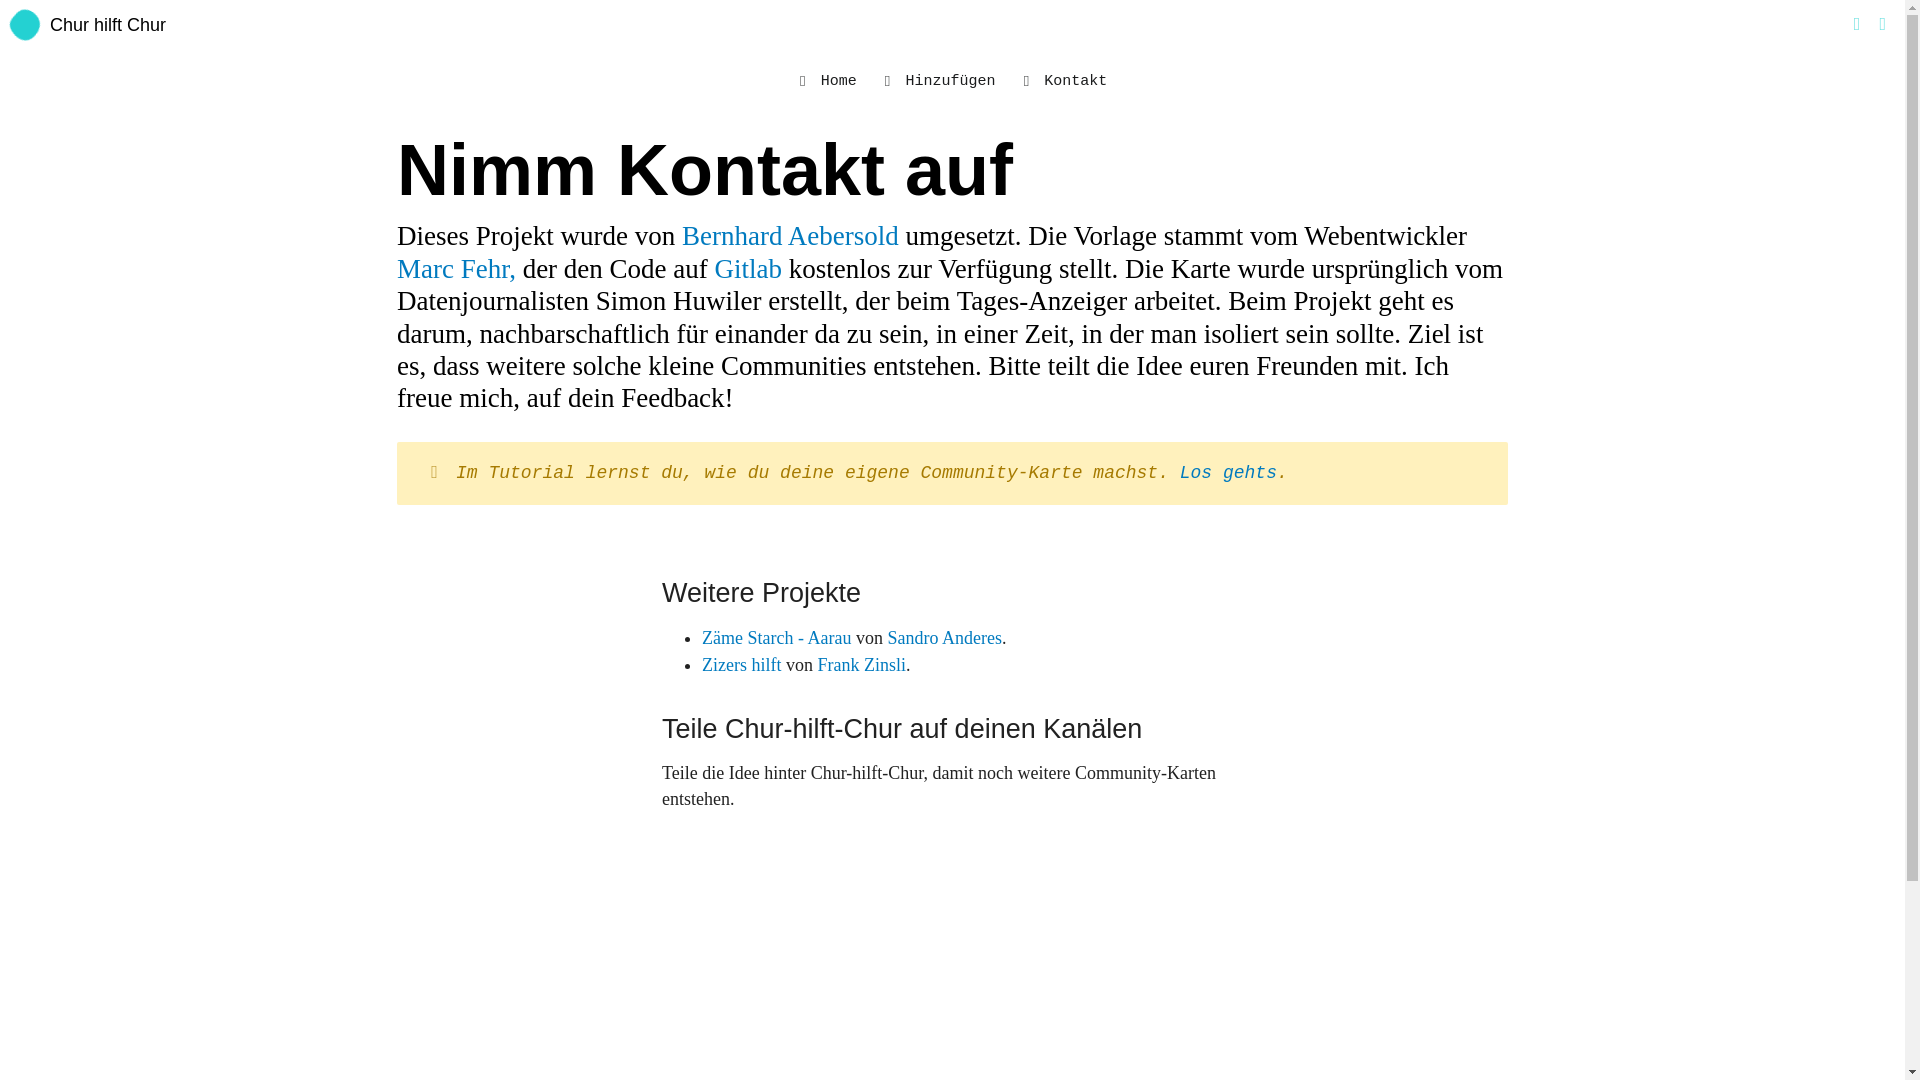 The image size is (1920, 1080). I want to click on Marc Fehr,, so click(456, 269).